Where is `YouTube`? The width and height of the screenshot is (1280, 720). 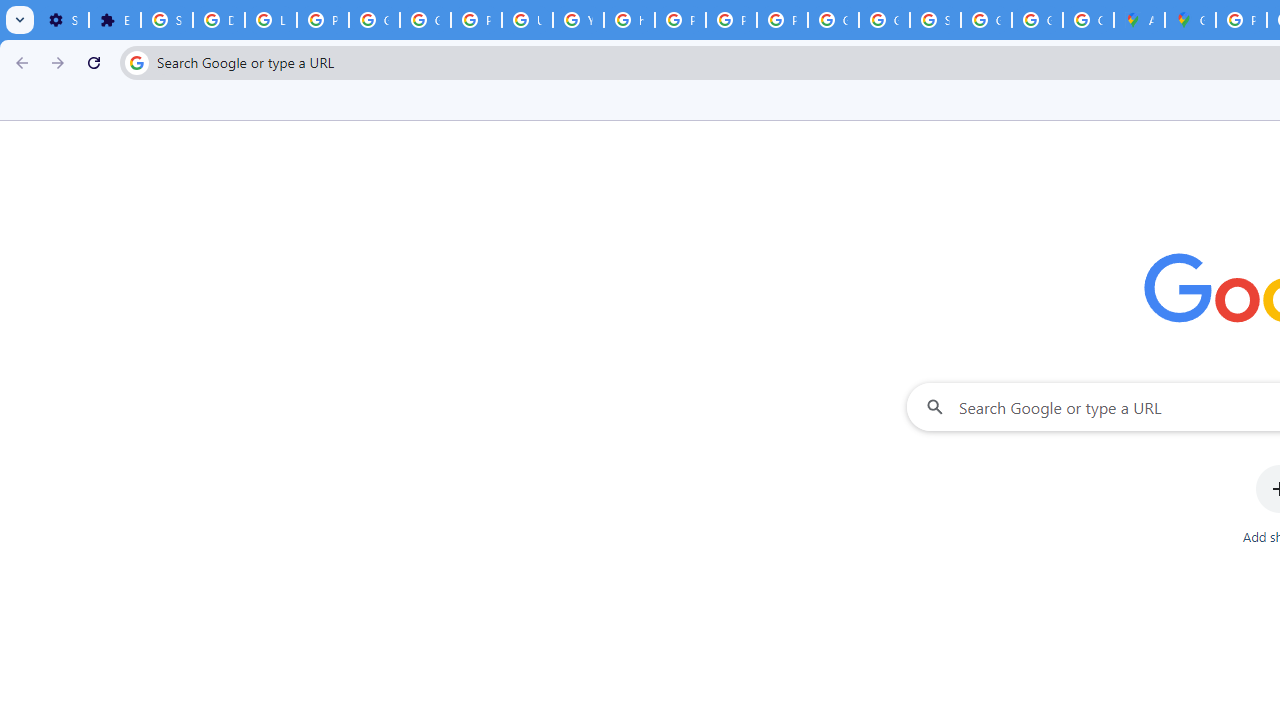 YouTube is located at coordinates (578, 20).